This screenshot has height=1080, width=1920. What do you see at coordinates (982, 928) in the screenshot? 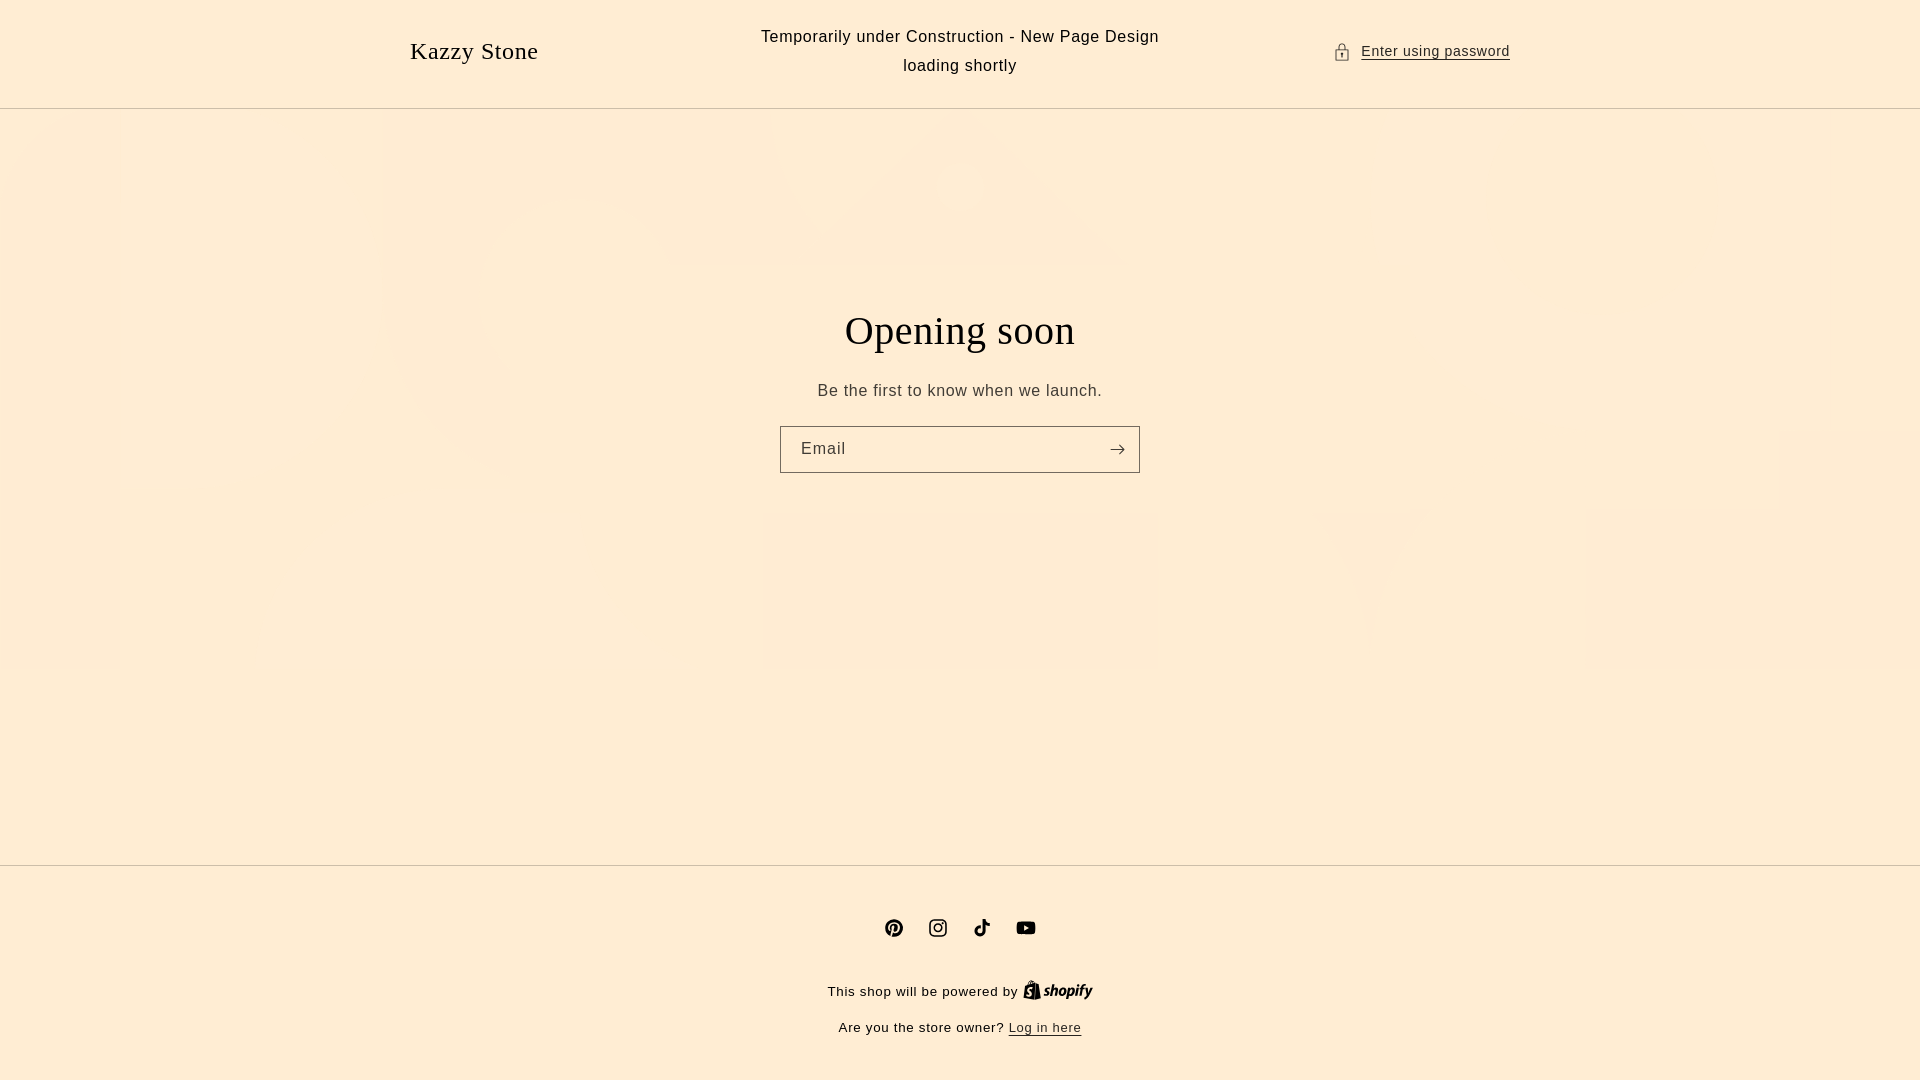
I see `TikTok` at bounding box center [982, 928].